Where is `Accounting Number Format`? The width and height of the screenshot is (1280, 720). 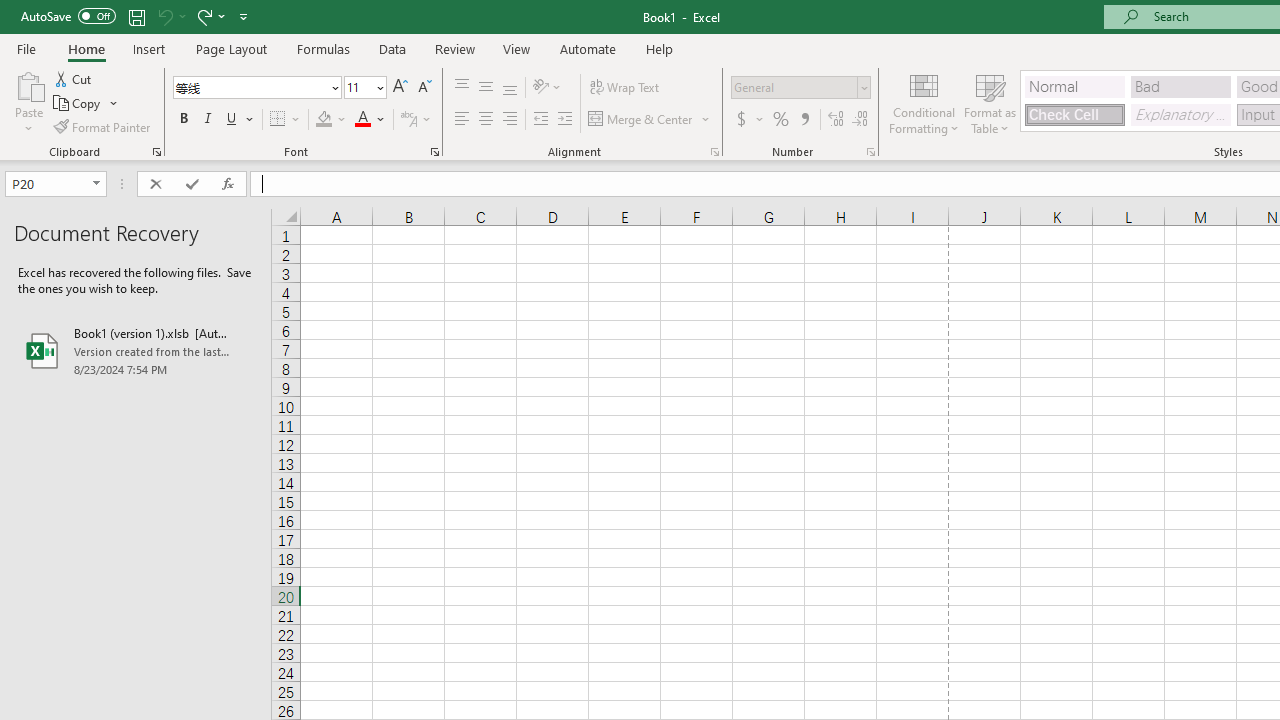 Accounting Number Format is located at coordinates (741, 120).